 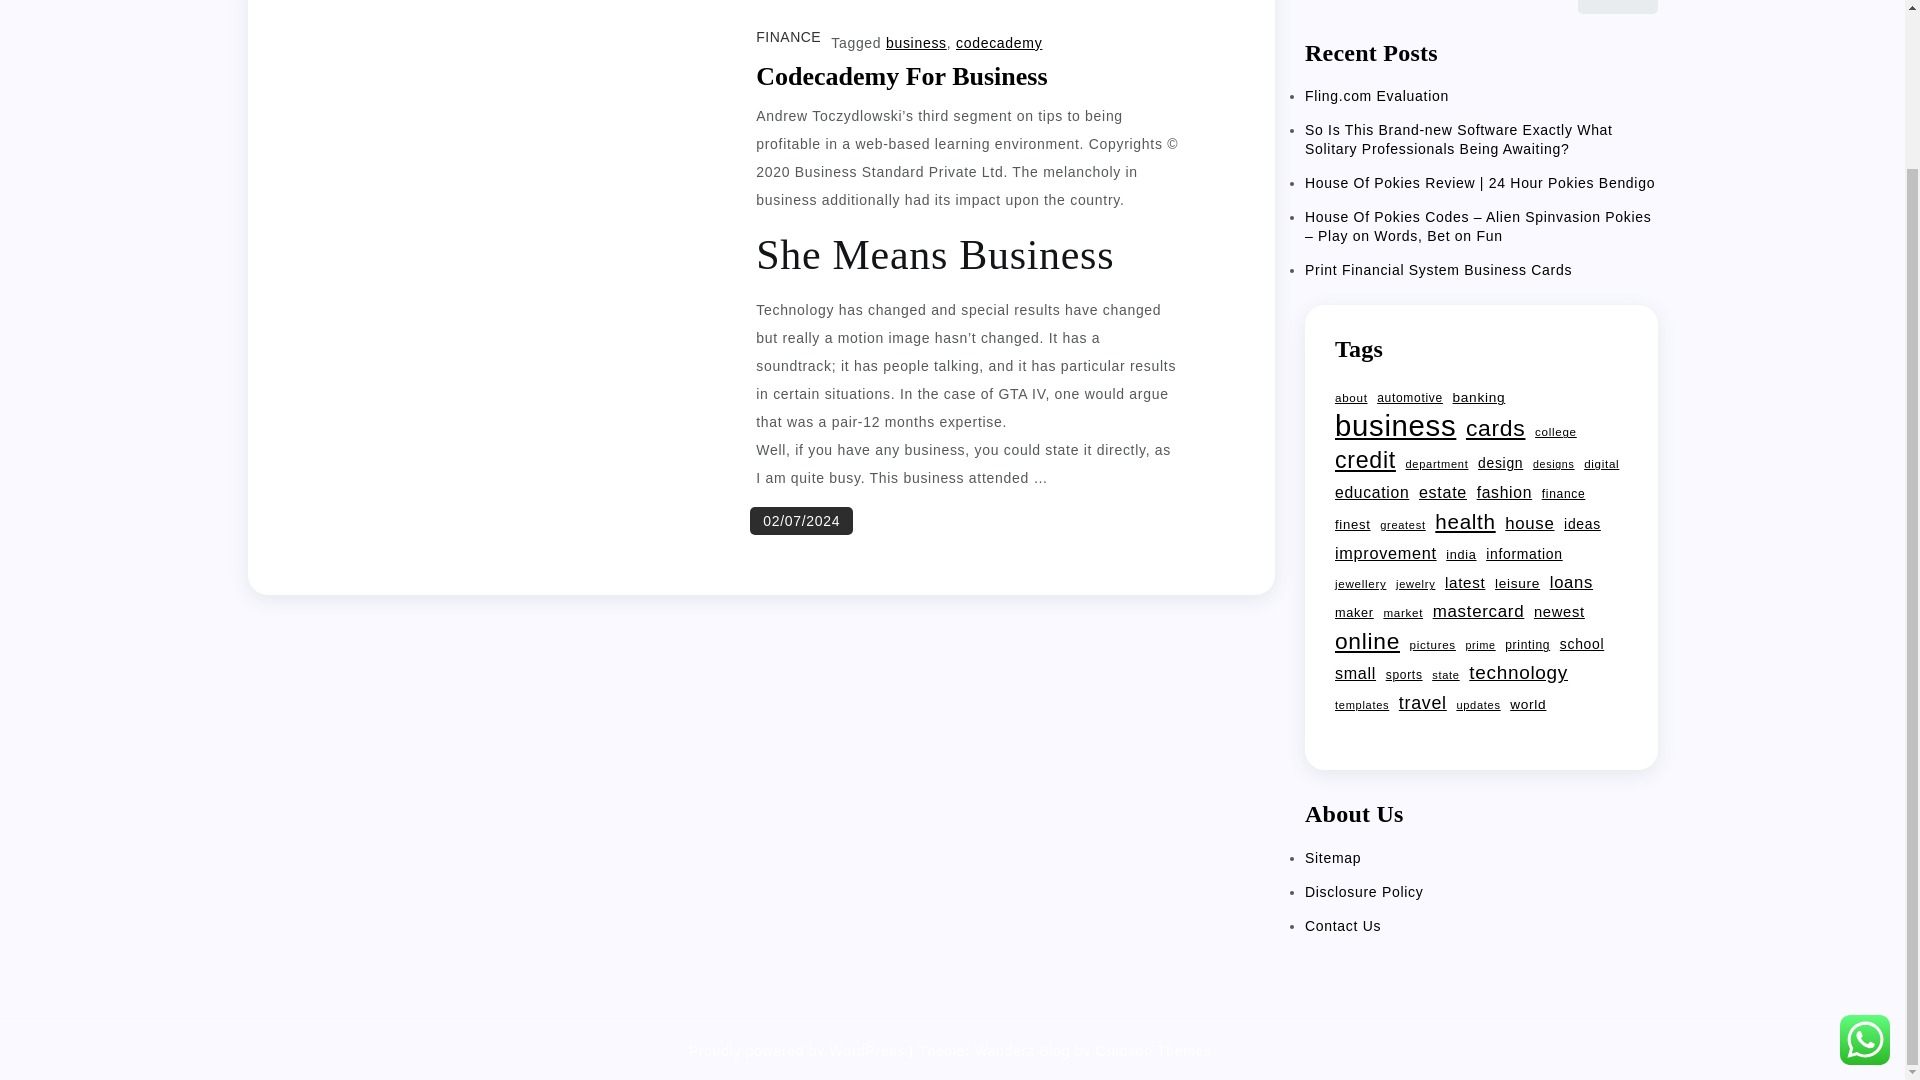 I want to click on cards, so click(x=1496, y=427).